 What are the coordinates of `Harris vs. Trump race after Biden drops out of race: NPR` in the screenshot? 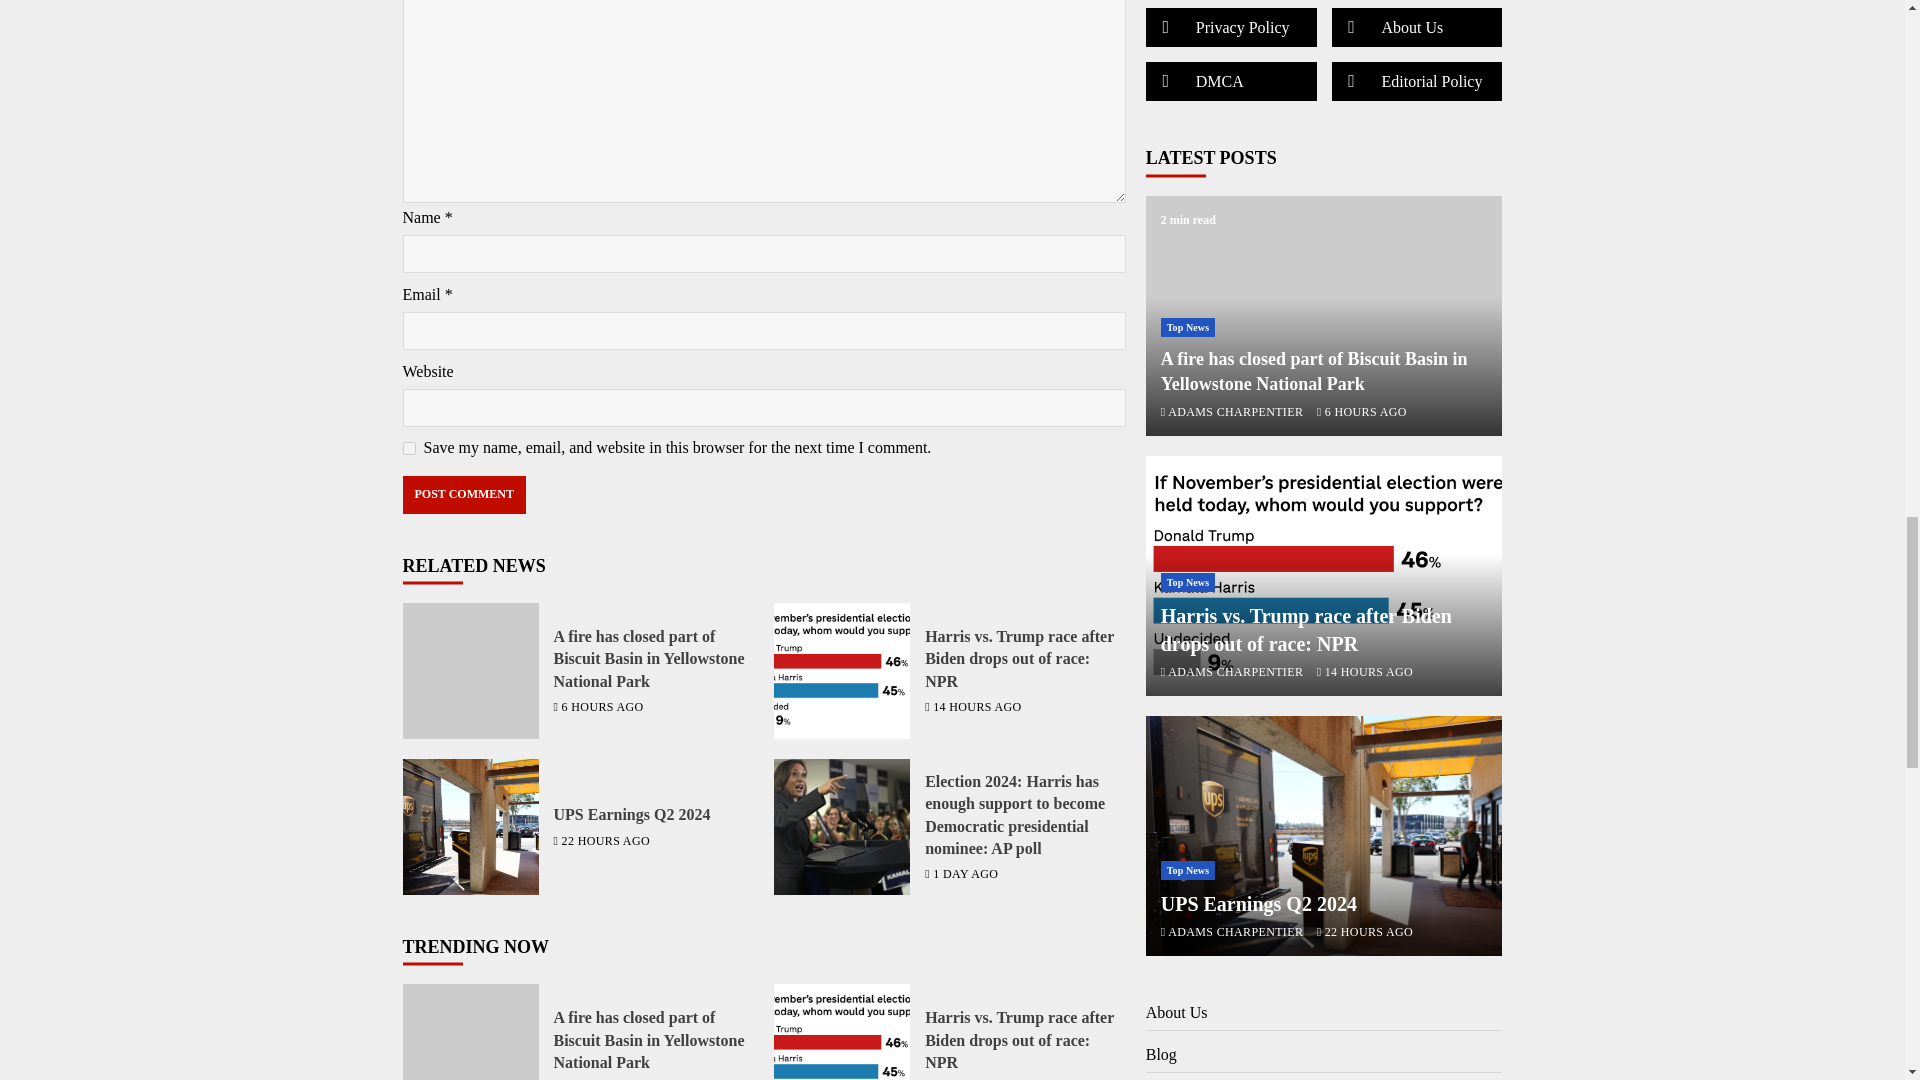 It's located at (842, 670).